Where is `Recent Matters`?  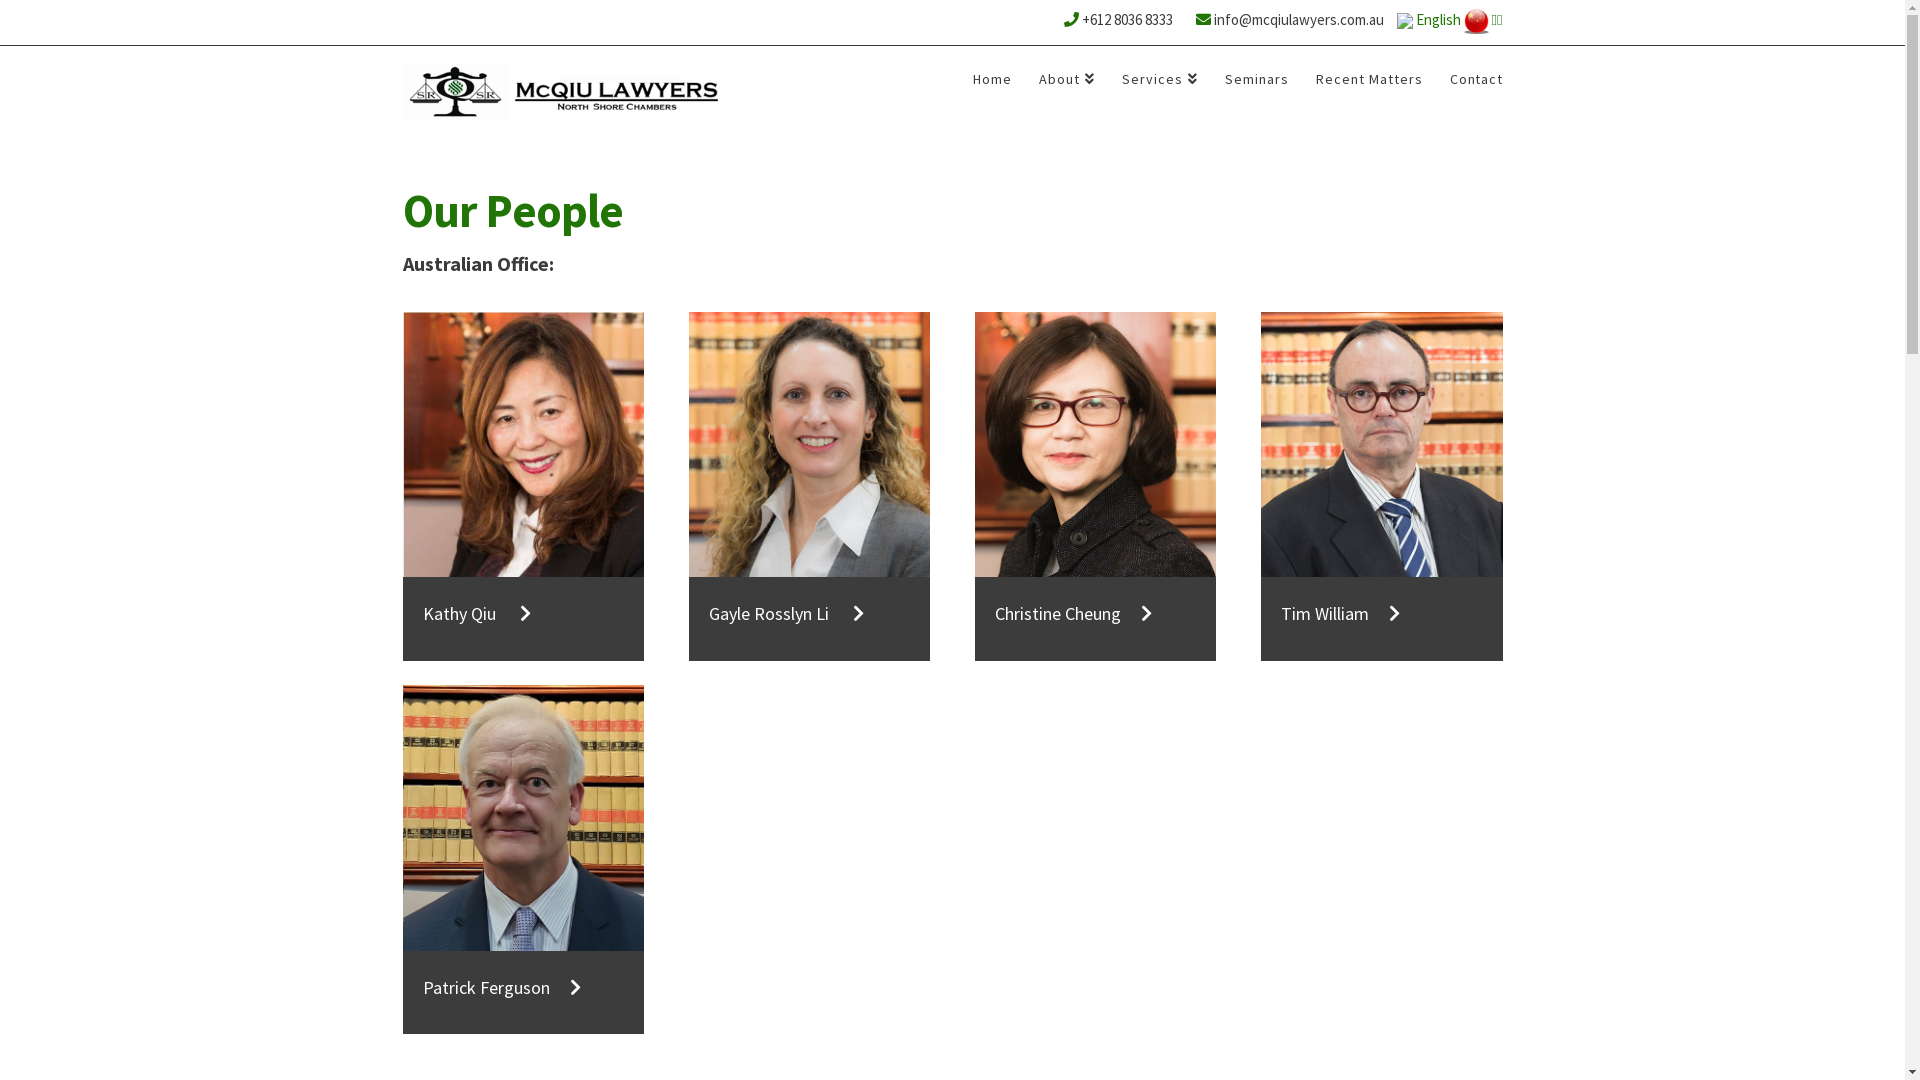
Recent Matters is located at coordinates (1369, 86).